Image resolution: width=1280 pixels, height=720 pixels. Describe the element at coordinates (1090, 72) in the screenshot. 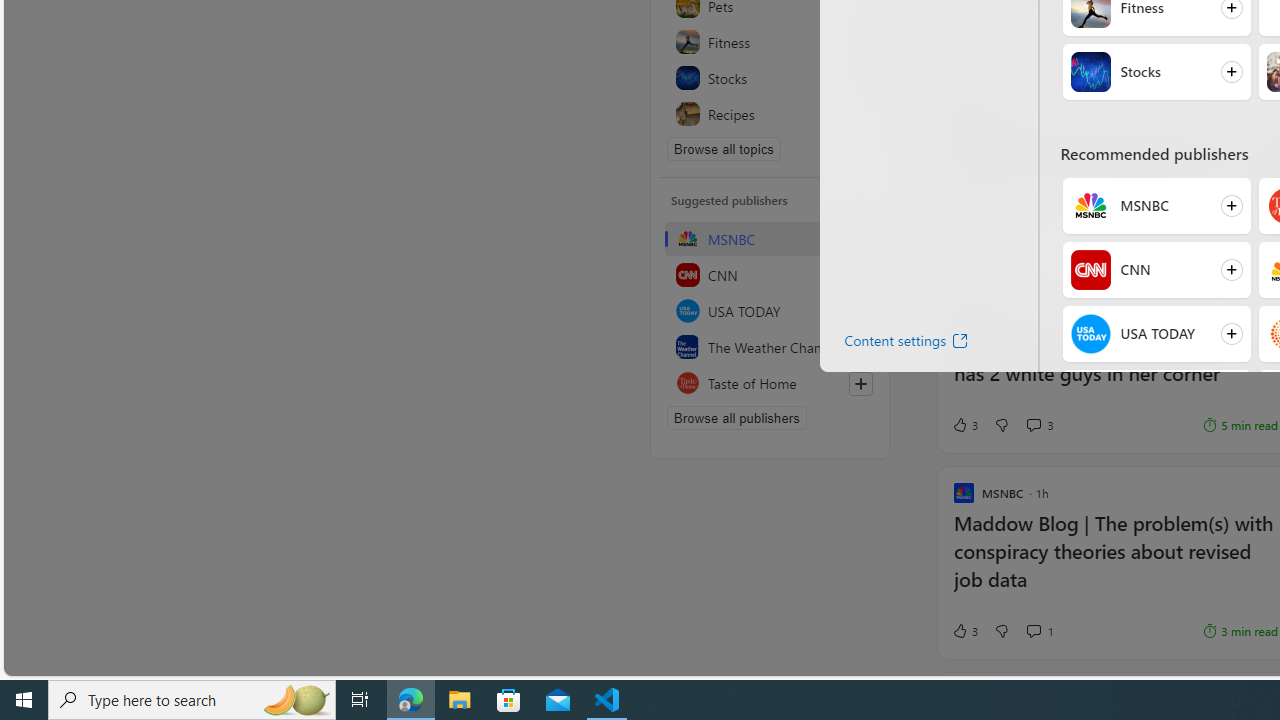

I see `Stocks` at that location.